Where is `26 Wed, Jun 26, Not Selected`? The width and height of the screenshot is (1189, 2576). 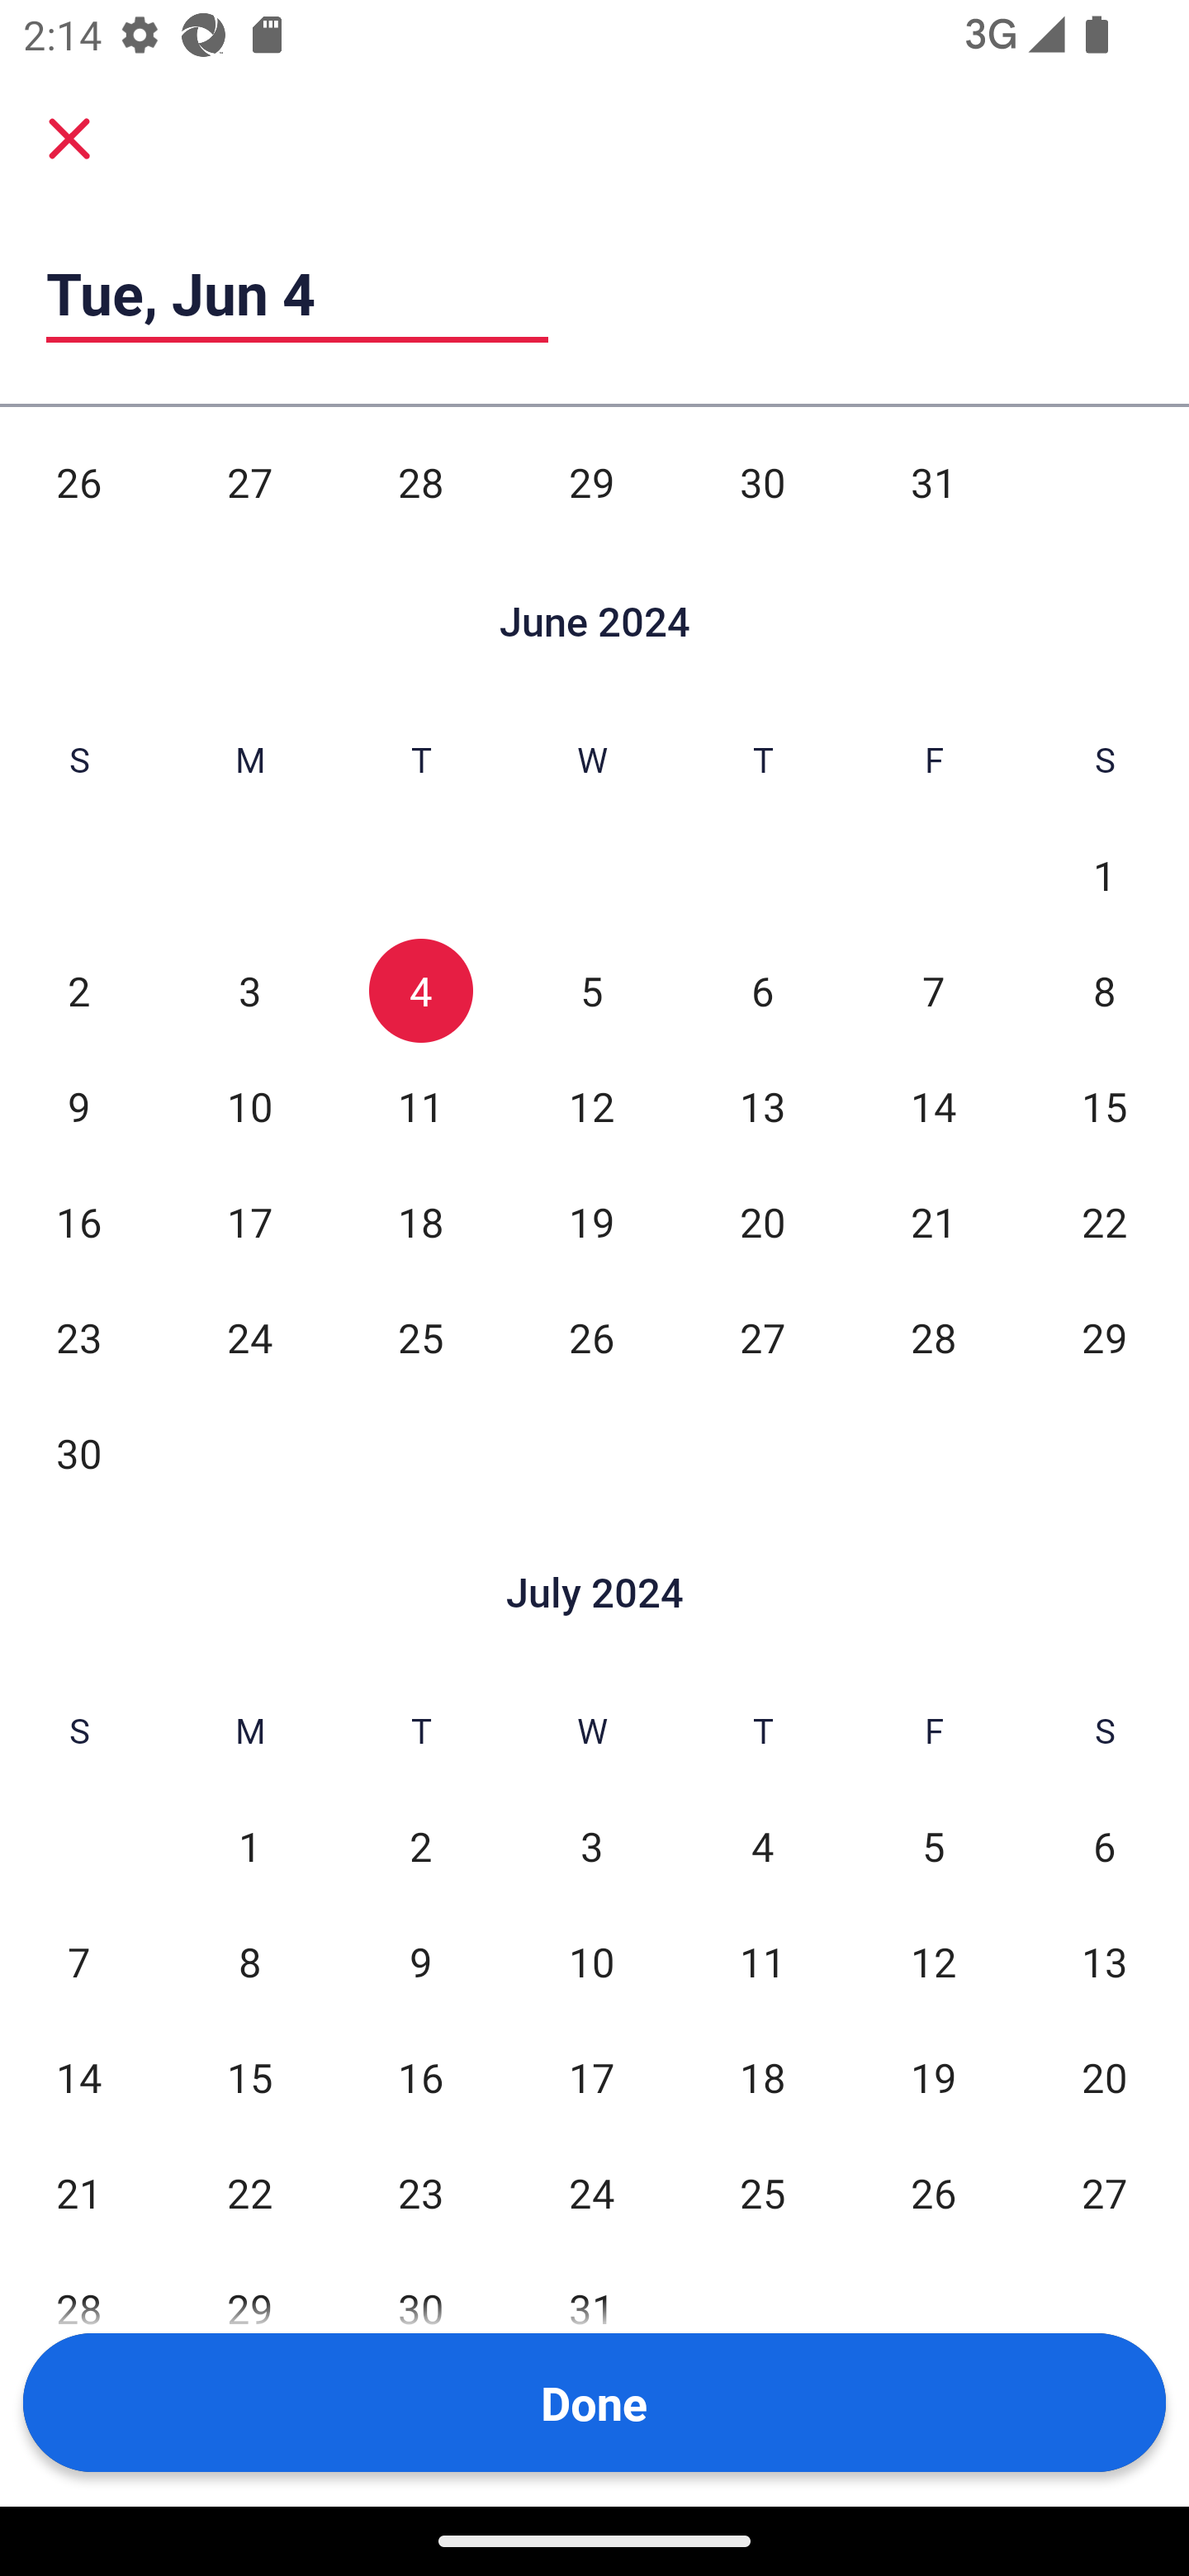 26 Wed, Jun 26, Not Selected is located at coordinates (591, 1338).